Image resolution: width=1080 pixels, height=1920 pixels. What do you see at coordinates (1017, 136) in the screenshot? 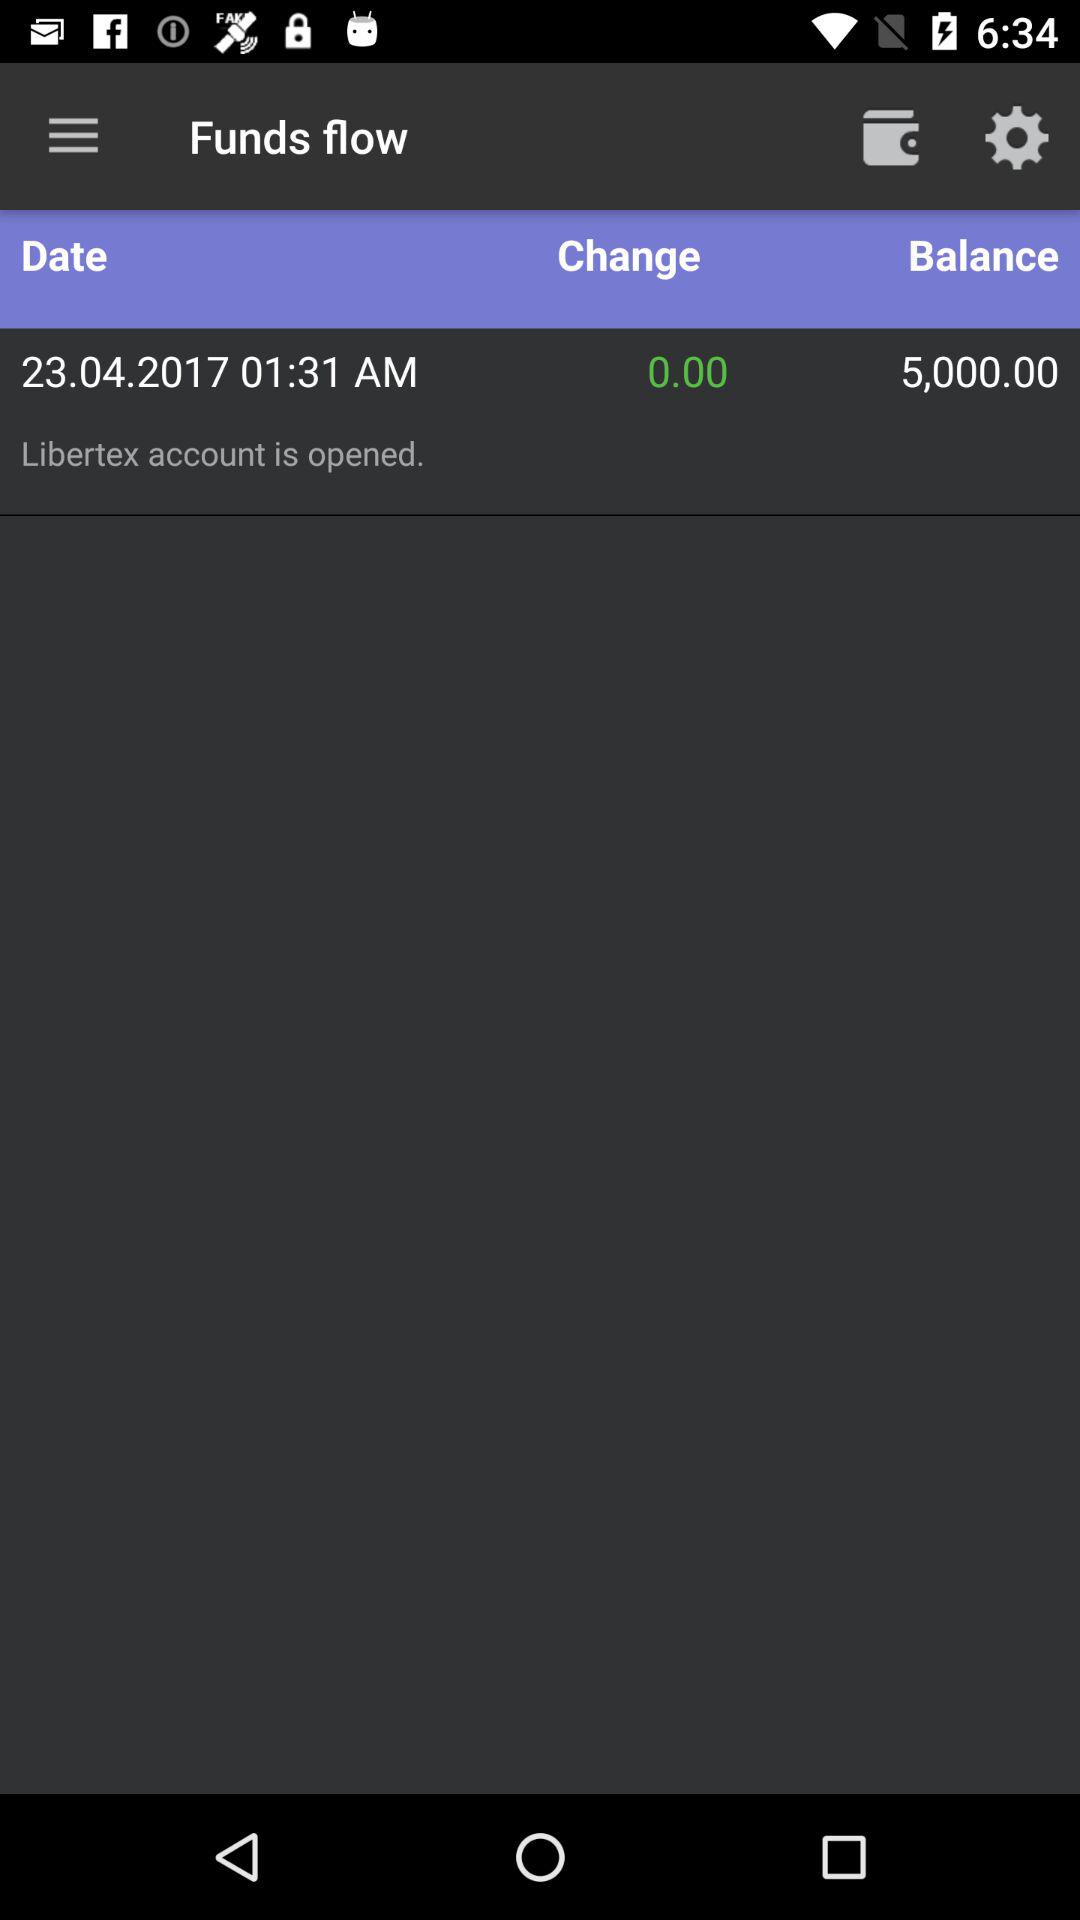
I see `view settings option` at bounding box center [1017, 136].